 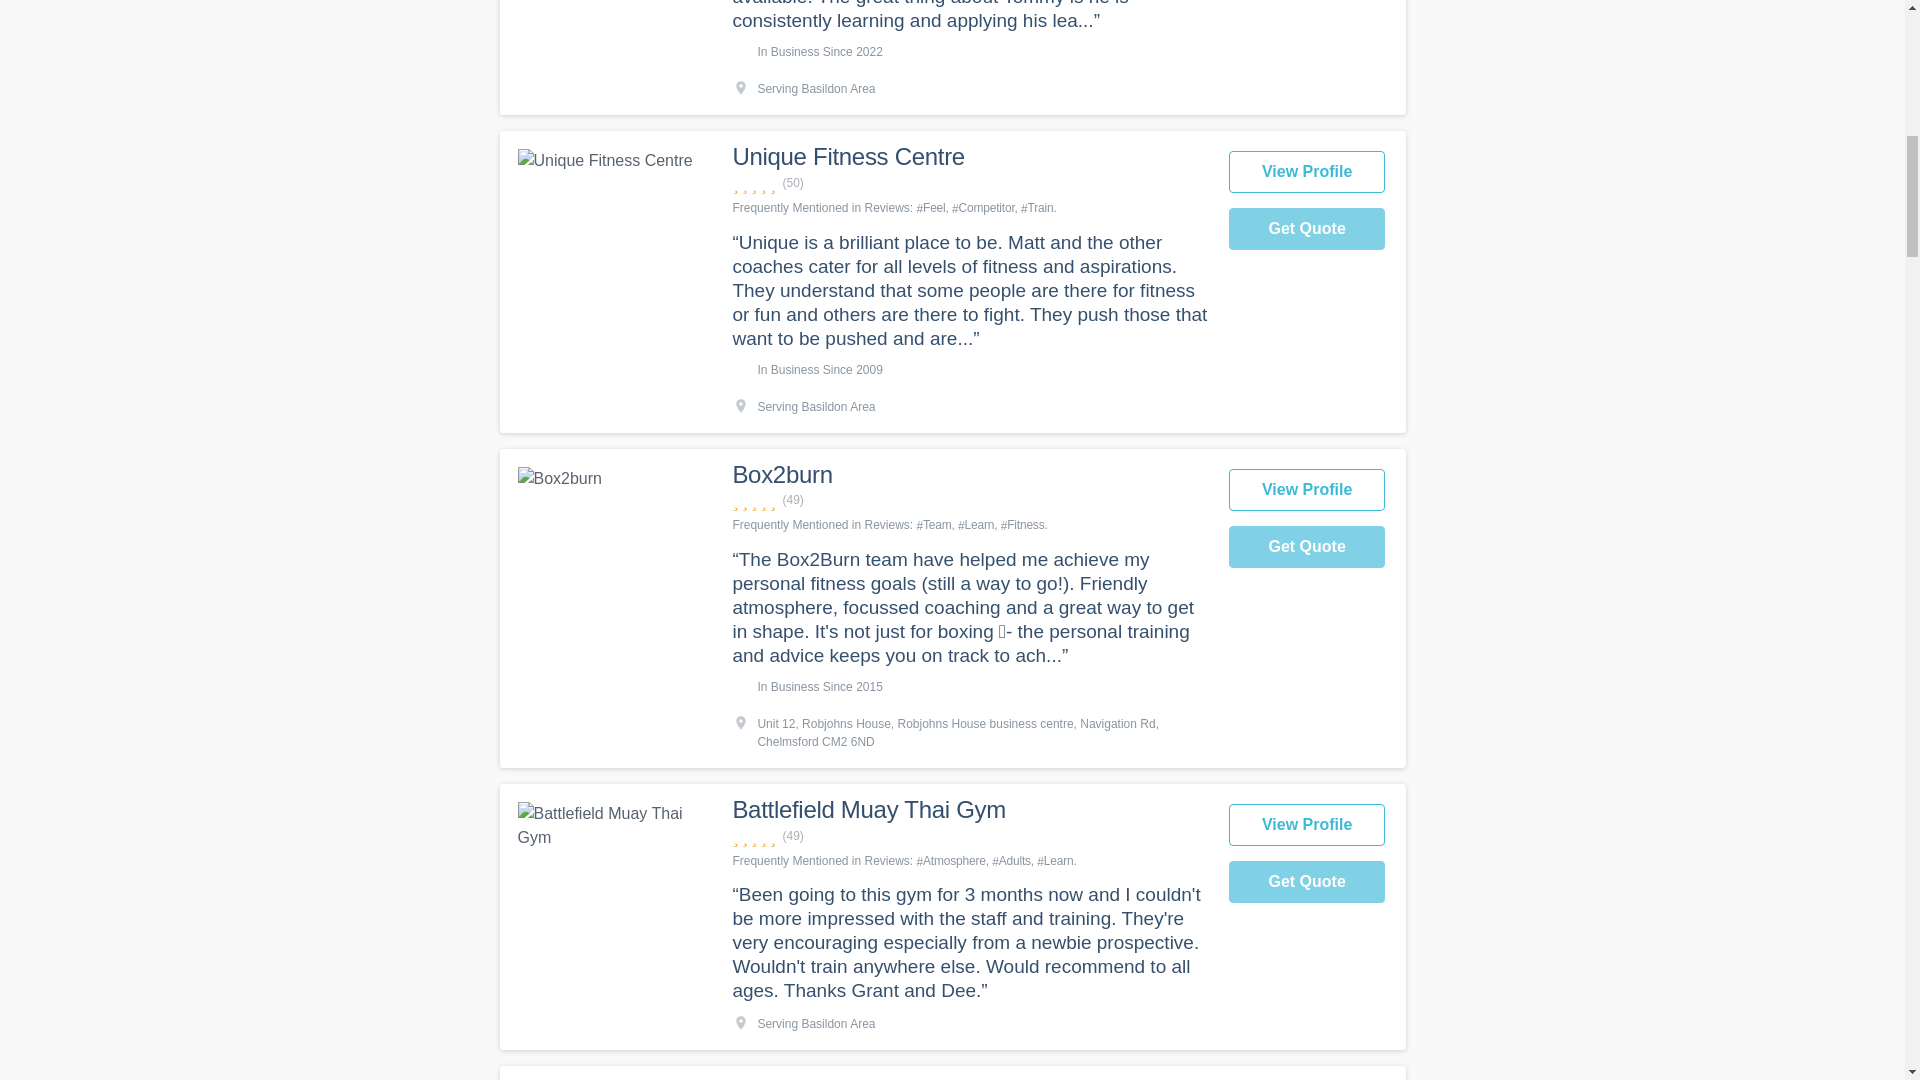 What do you see at coordinates (1307, 546) in the screenshot?
I see `Get Quote` at bounding box center [1307, 546].